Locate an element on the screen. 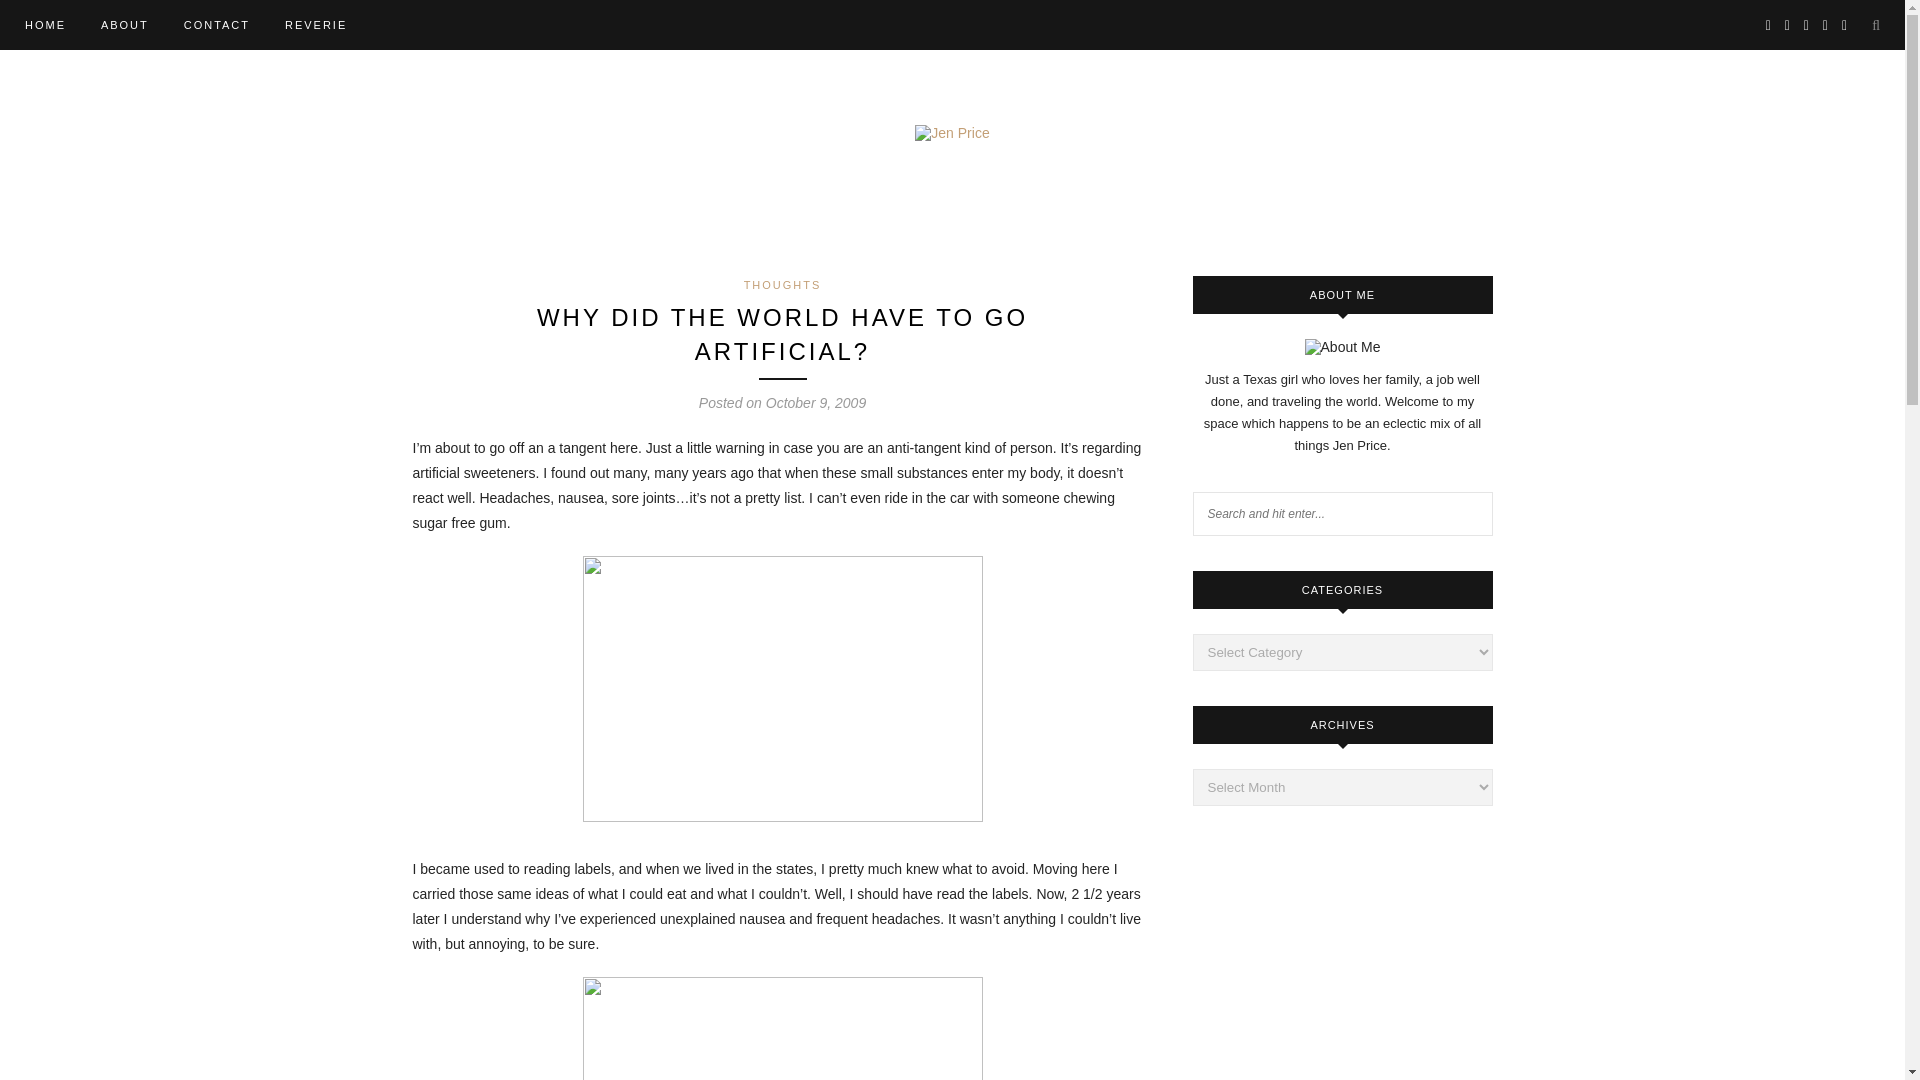 This screenshot has width=1920, height=1080. ABOUT is located at coordinates (125, 24).